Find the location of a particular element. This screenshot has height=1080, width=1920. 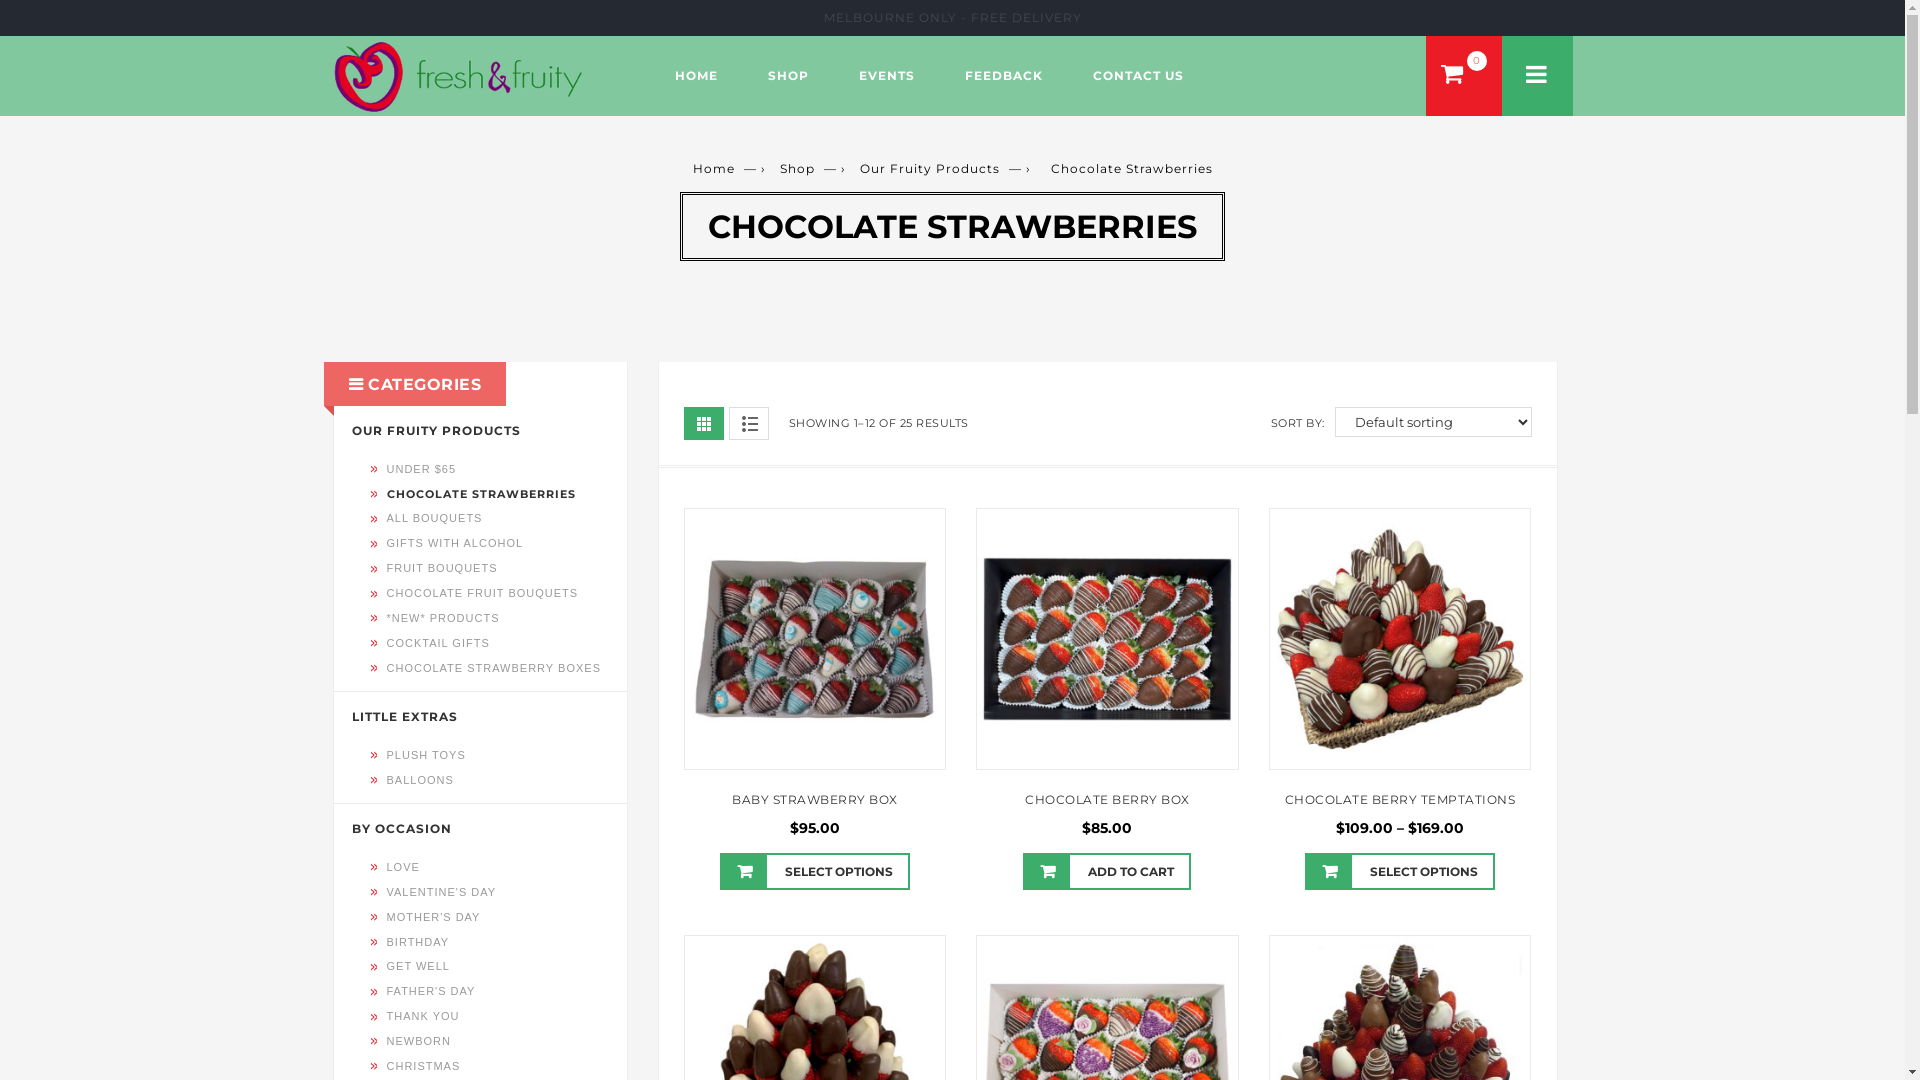

ADD TO CART is located at coordinates (1107, 872).